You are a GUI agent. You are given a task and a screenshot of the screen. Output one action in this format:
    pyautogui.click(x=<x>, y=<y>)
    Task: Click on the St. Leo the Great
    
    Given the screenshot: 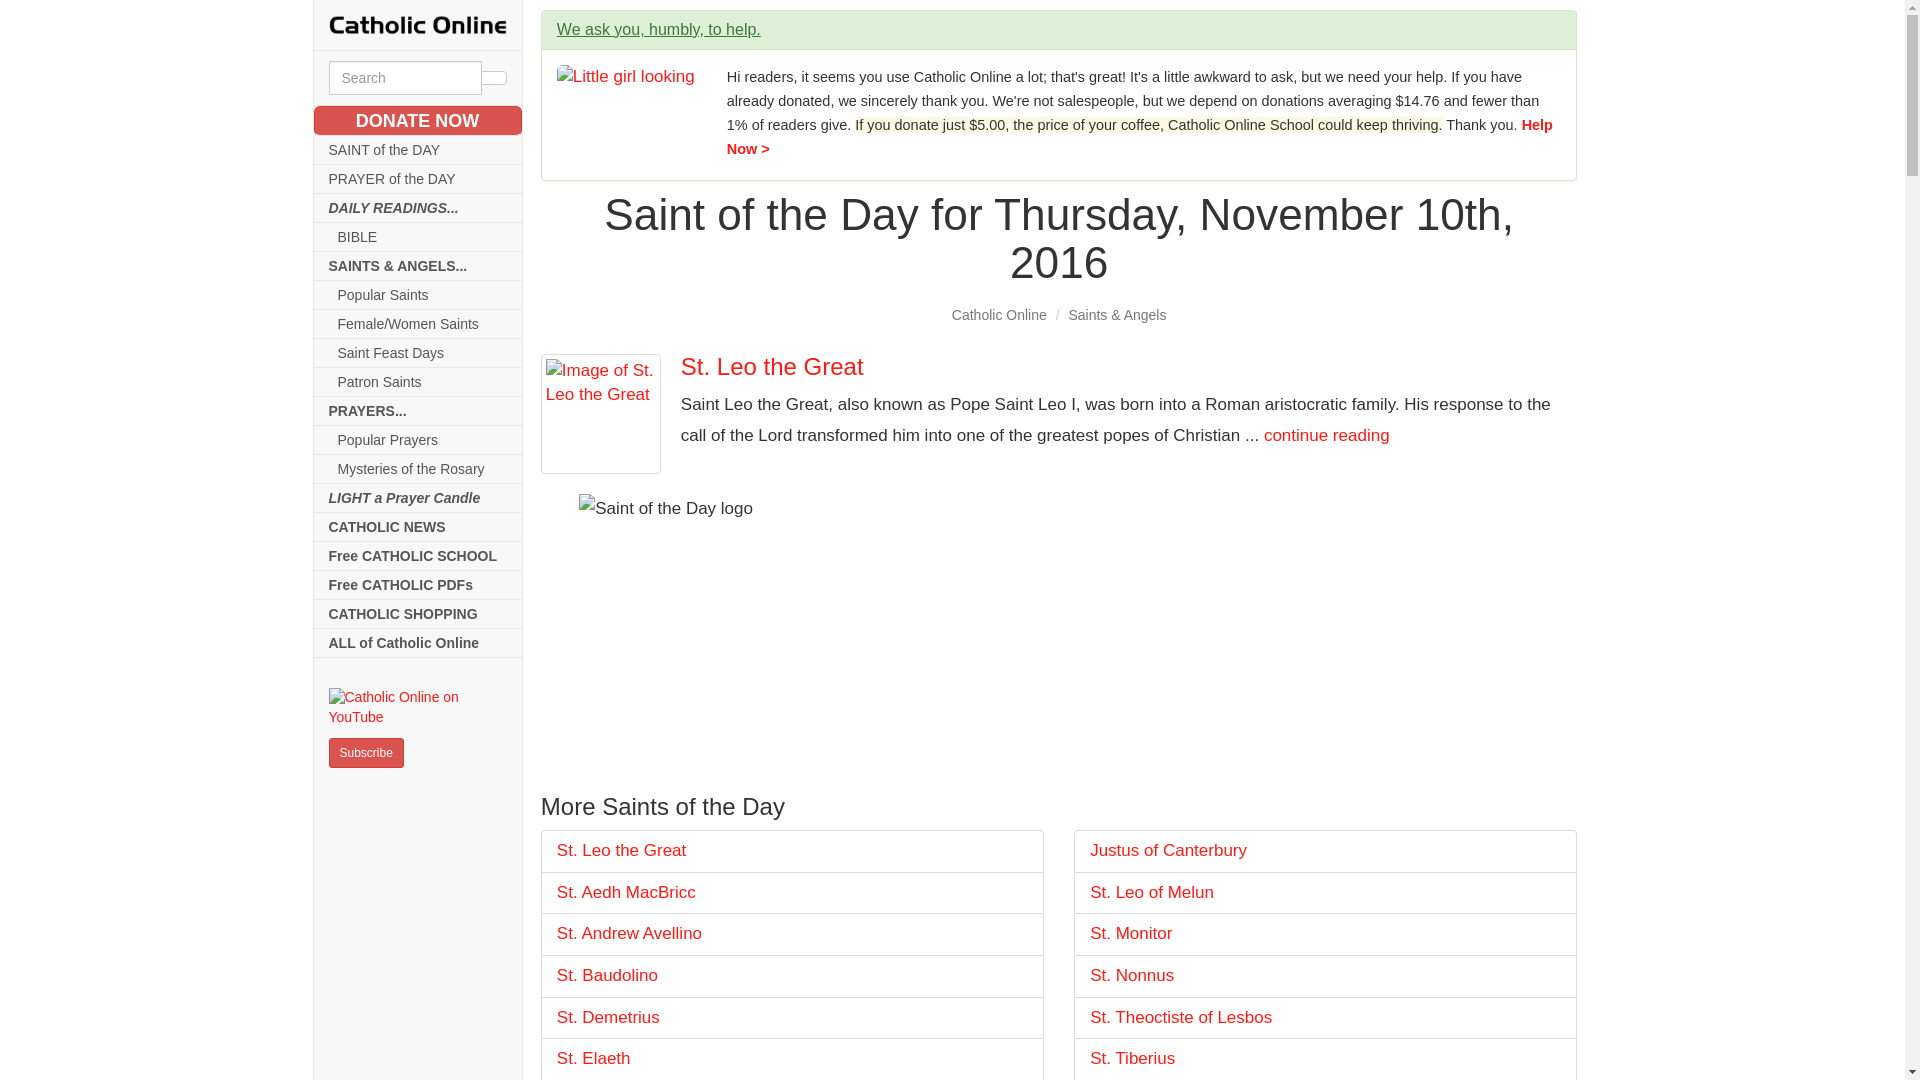 What is the action you would take?
    pyautogui.click(x=792, y=851)
    